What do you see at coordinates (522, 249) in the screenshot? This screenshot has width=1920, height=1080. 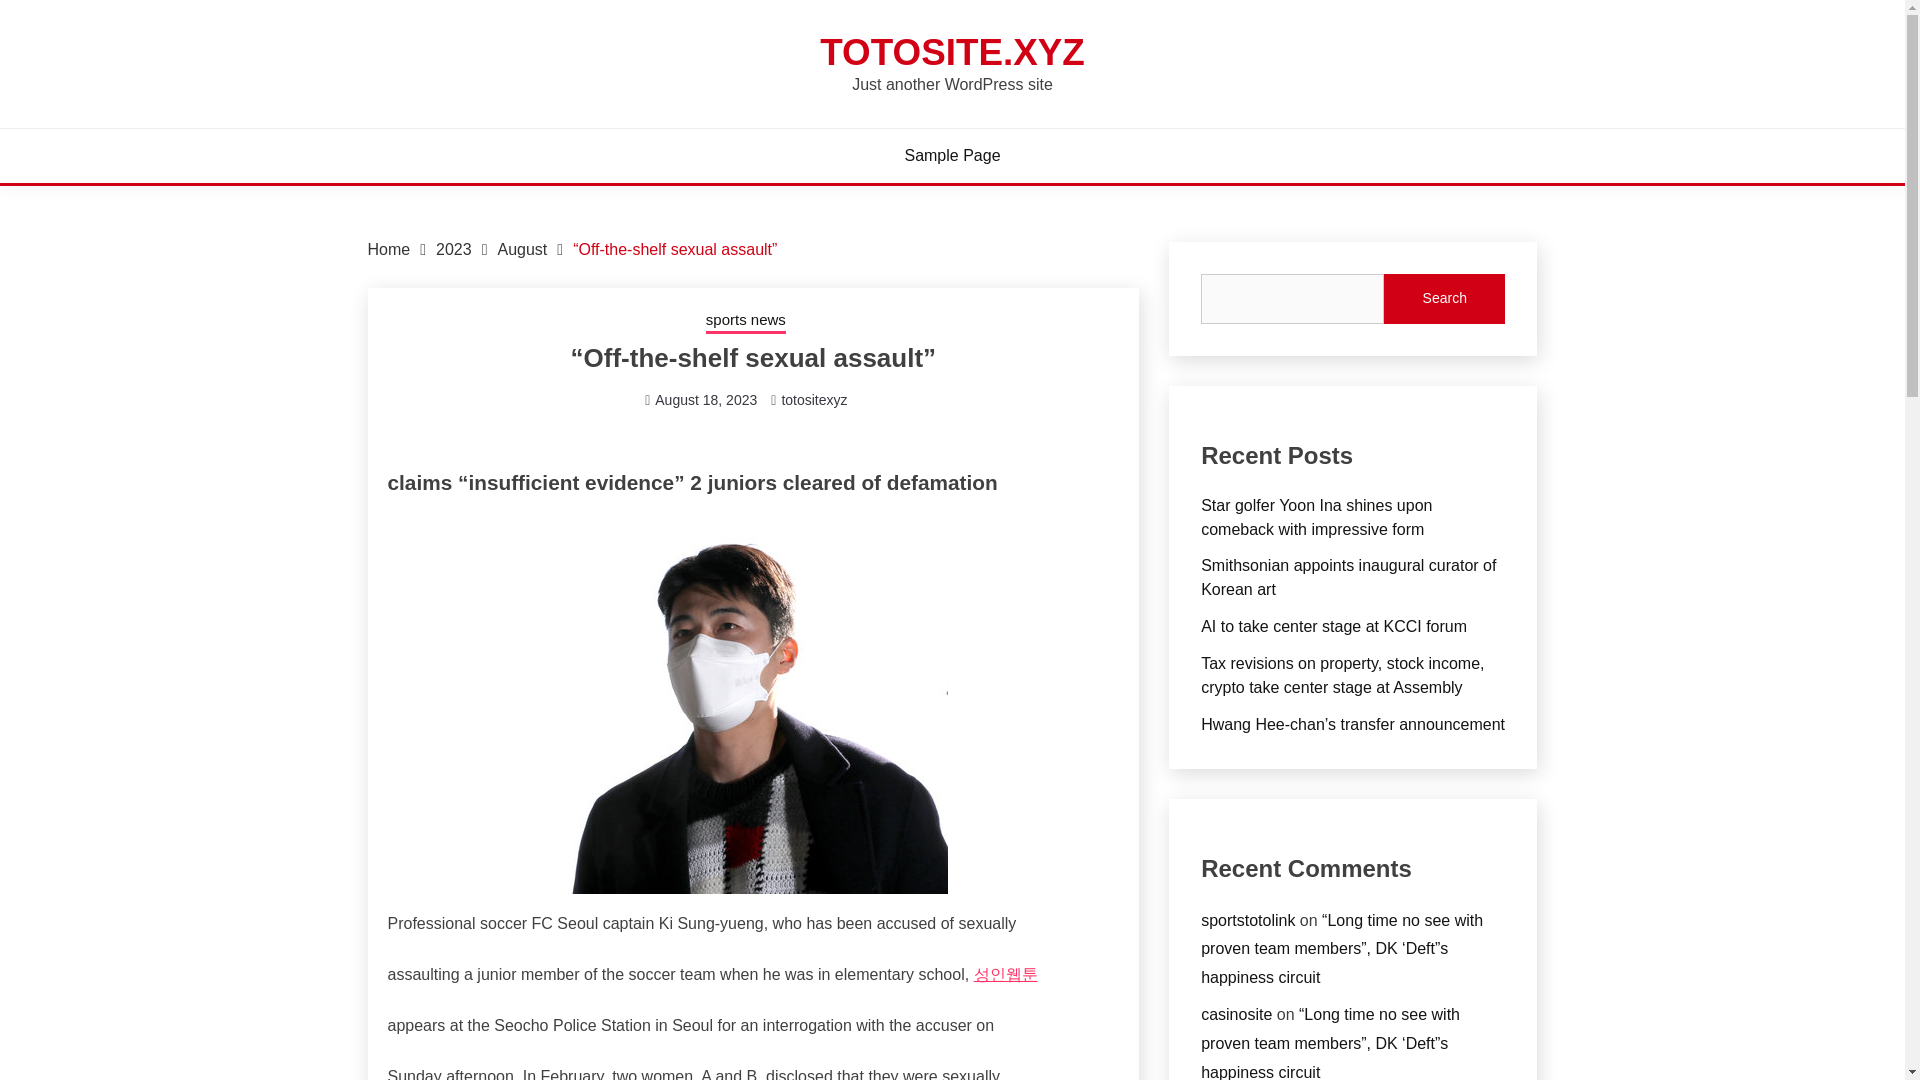 I see `August` at bounding box center [522, 249].